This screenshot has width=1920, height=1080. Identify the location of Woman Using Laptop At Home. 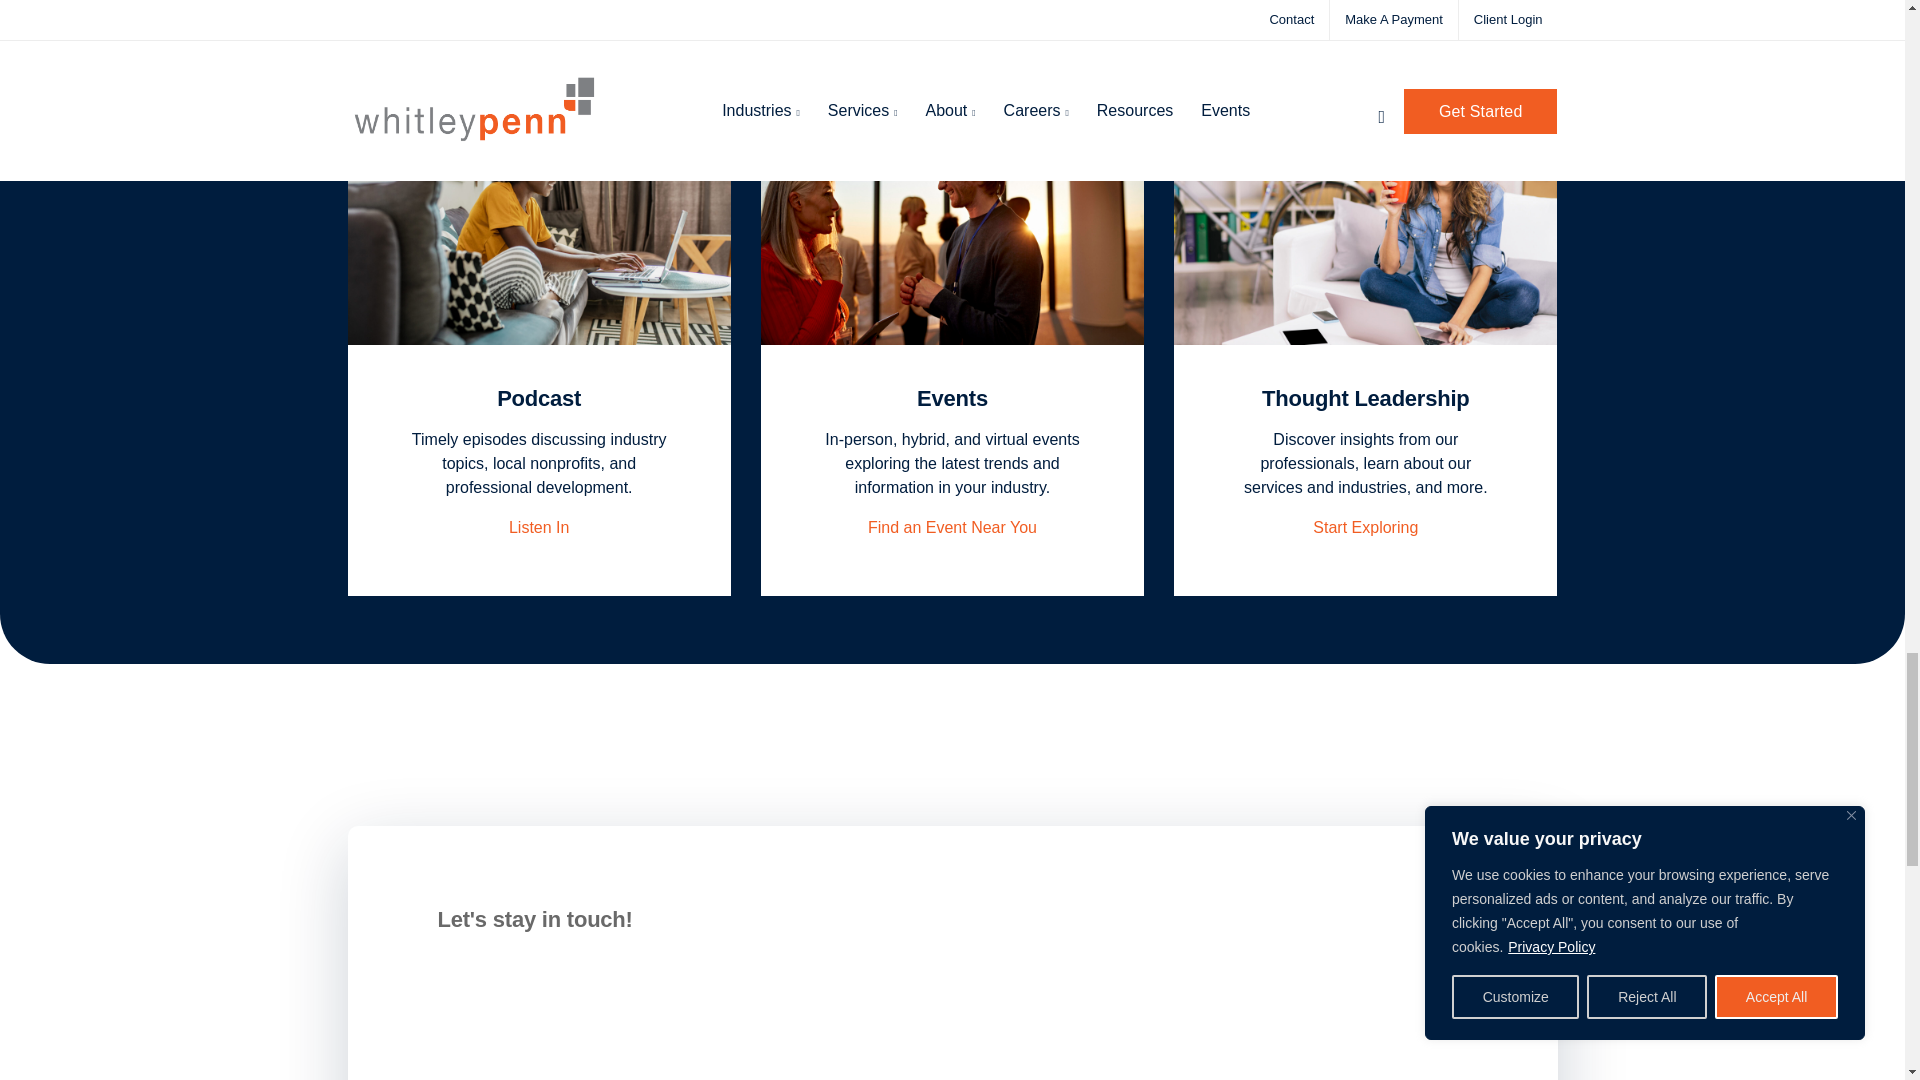
(1365, 216).